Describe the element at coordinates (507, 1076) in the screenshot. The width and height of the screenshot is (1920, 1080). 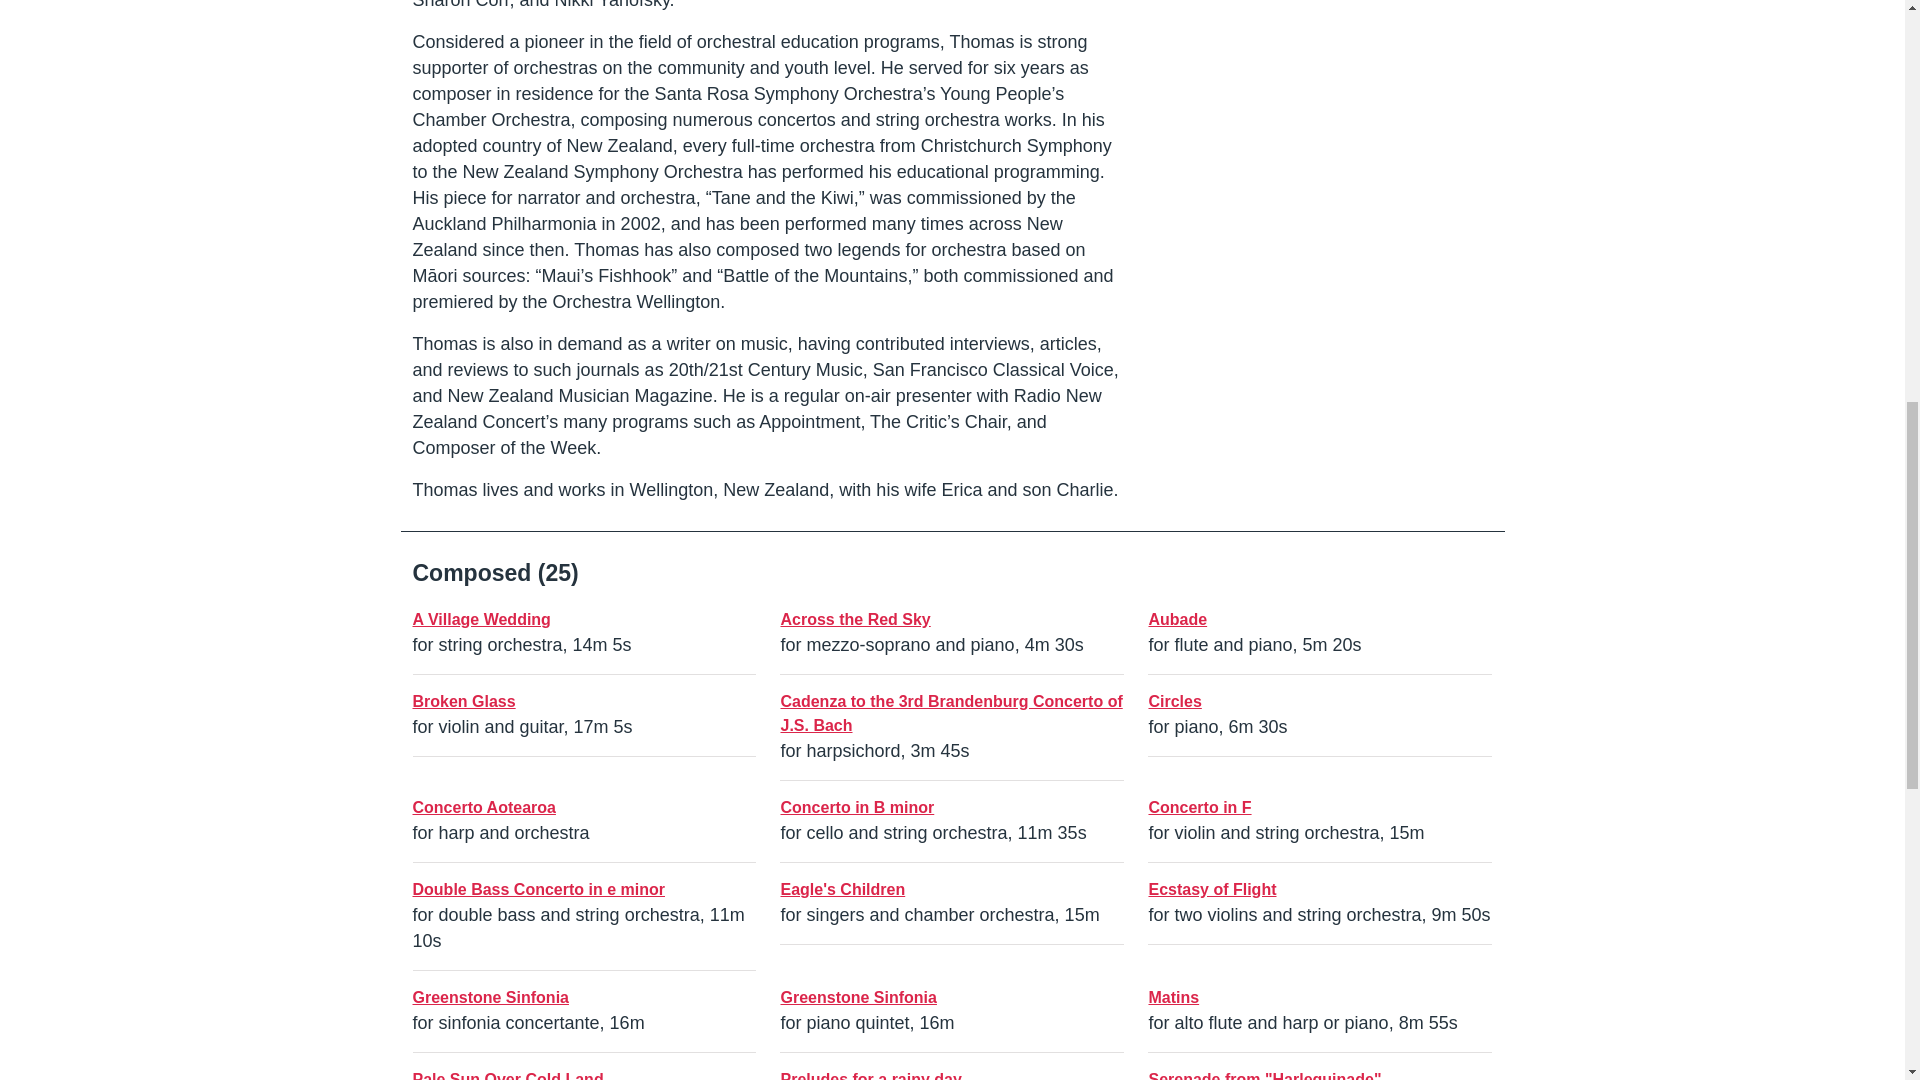
I see `Pale Sun Over Cold Land` at that location.